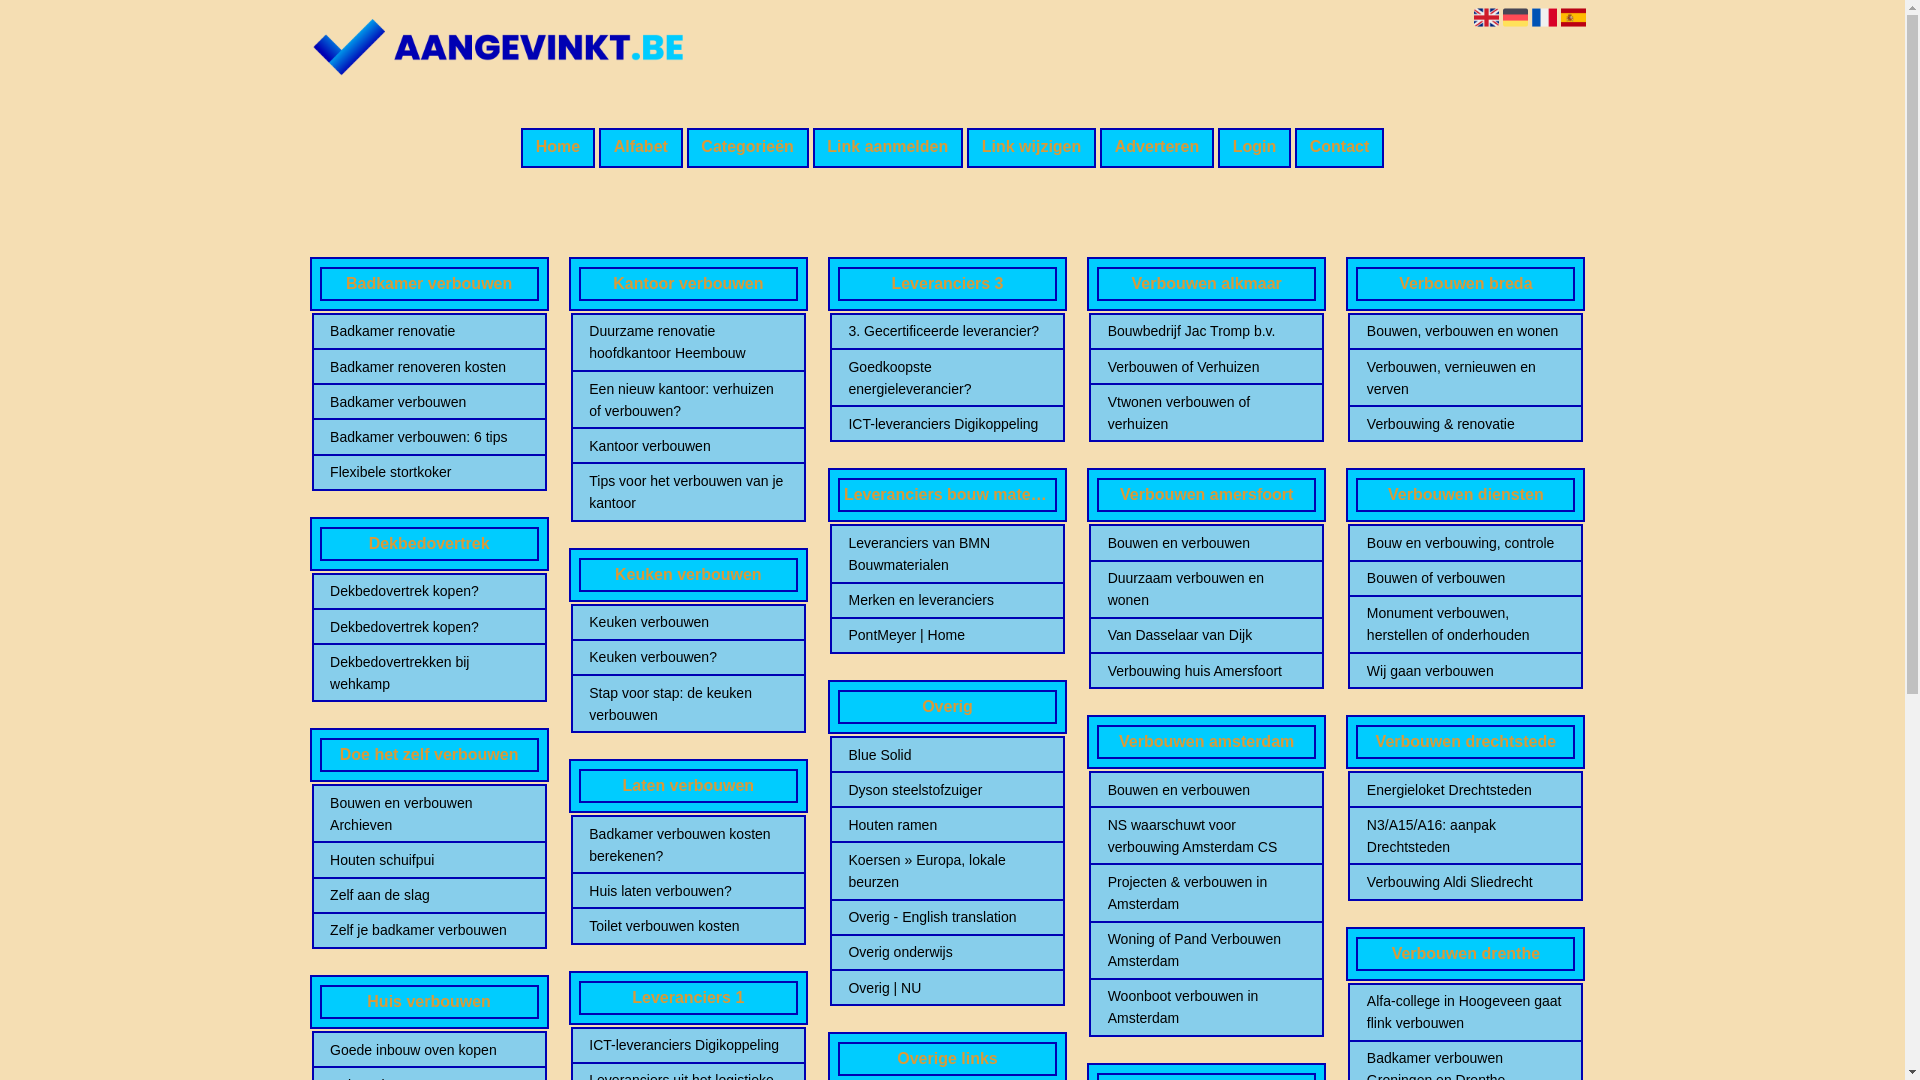 This screenshot has height=1080, width=1920. Describe the element at coordinates (1207, 589) in the screenshot. I see `Duurzaam verbouwen en wonen` at that location.